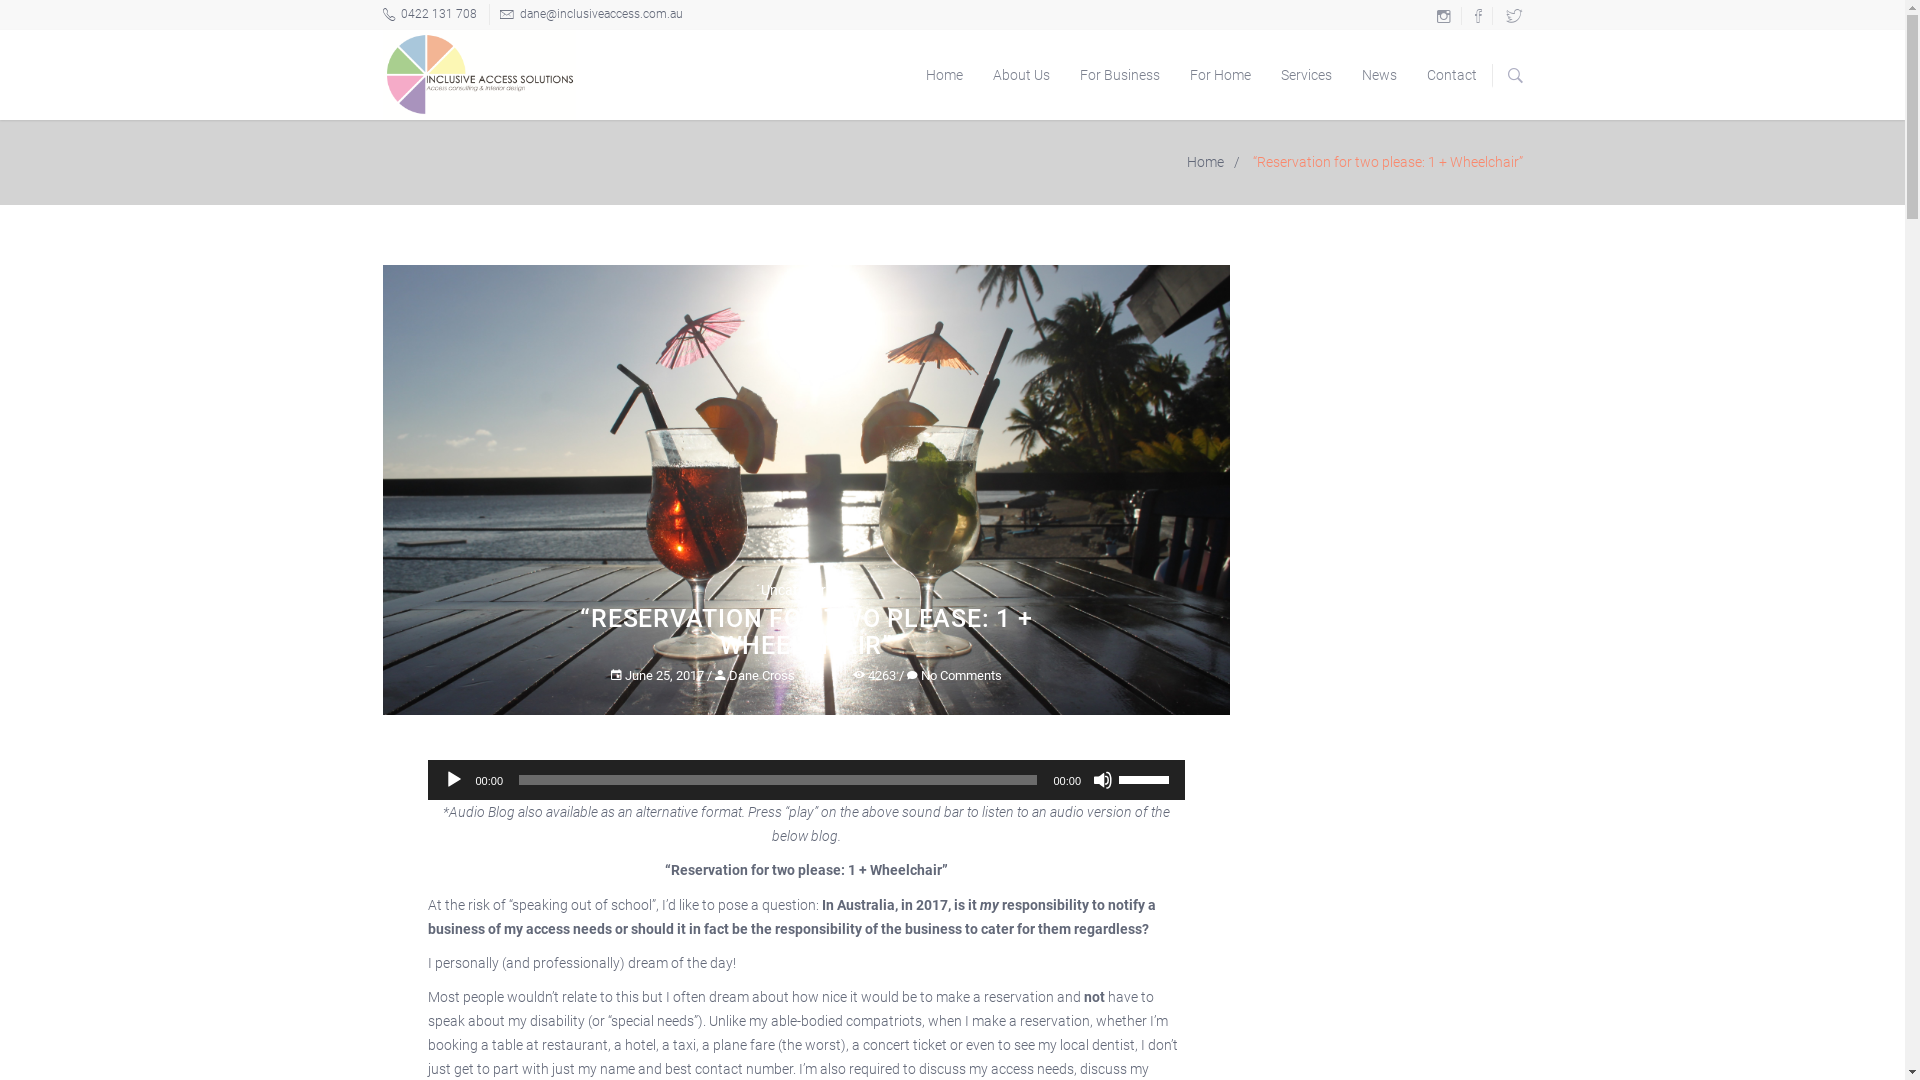 The width and height of the screenshot is (1920, 1080). Describe the element at coordinates (1378, 75) in the screenshot. I see `News` at that location.